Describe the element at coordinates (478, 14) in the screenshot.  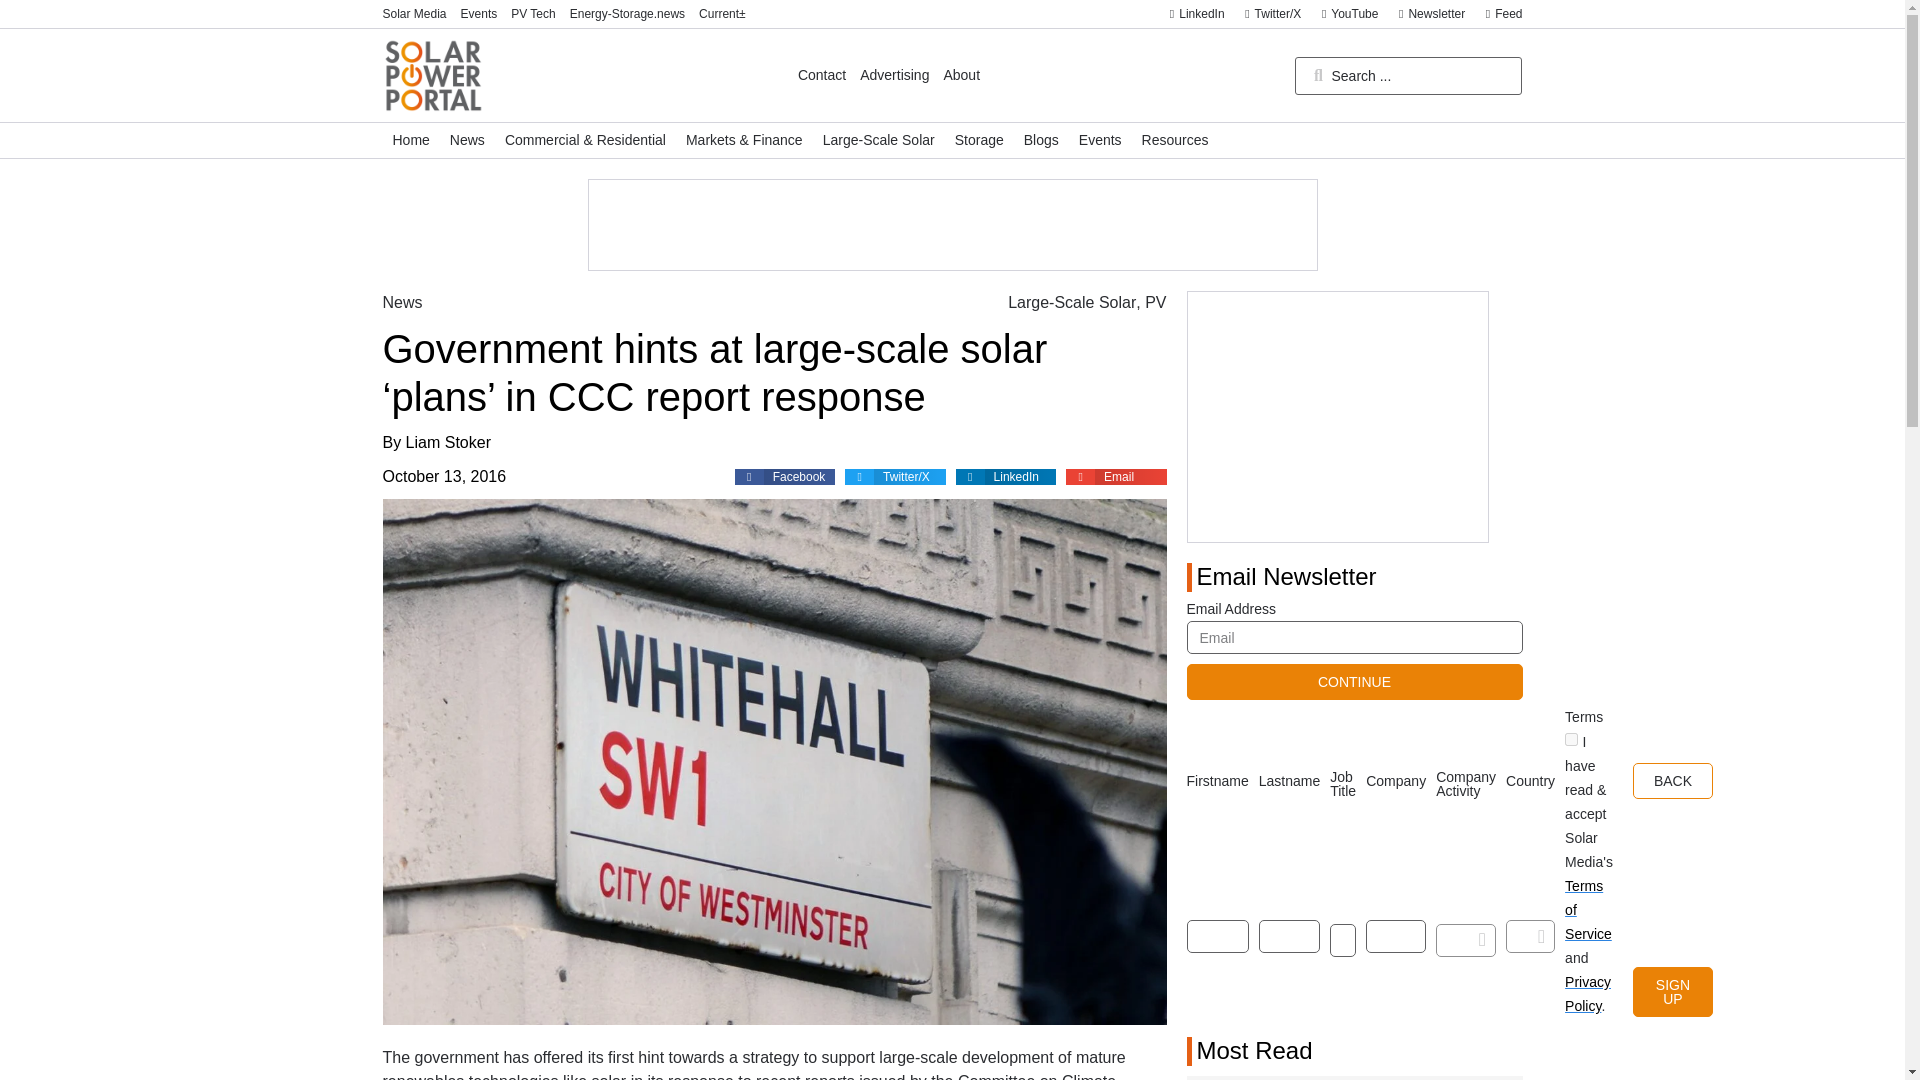
I see `Events` at that location.